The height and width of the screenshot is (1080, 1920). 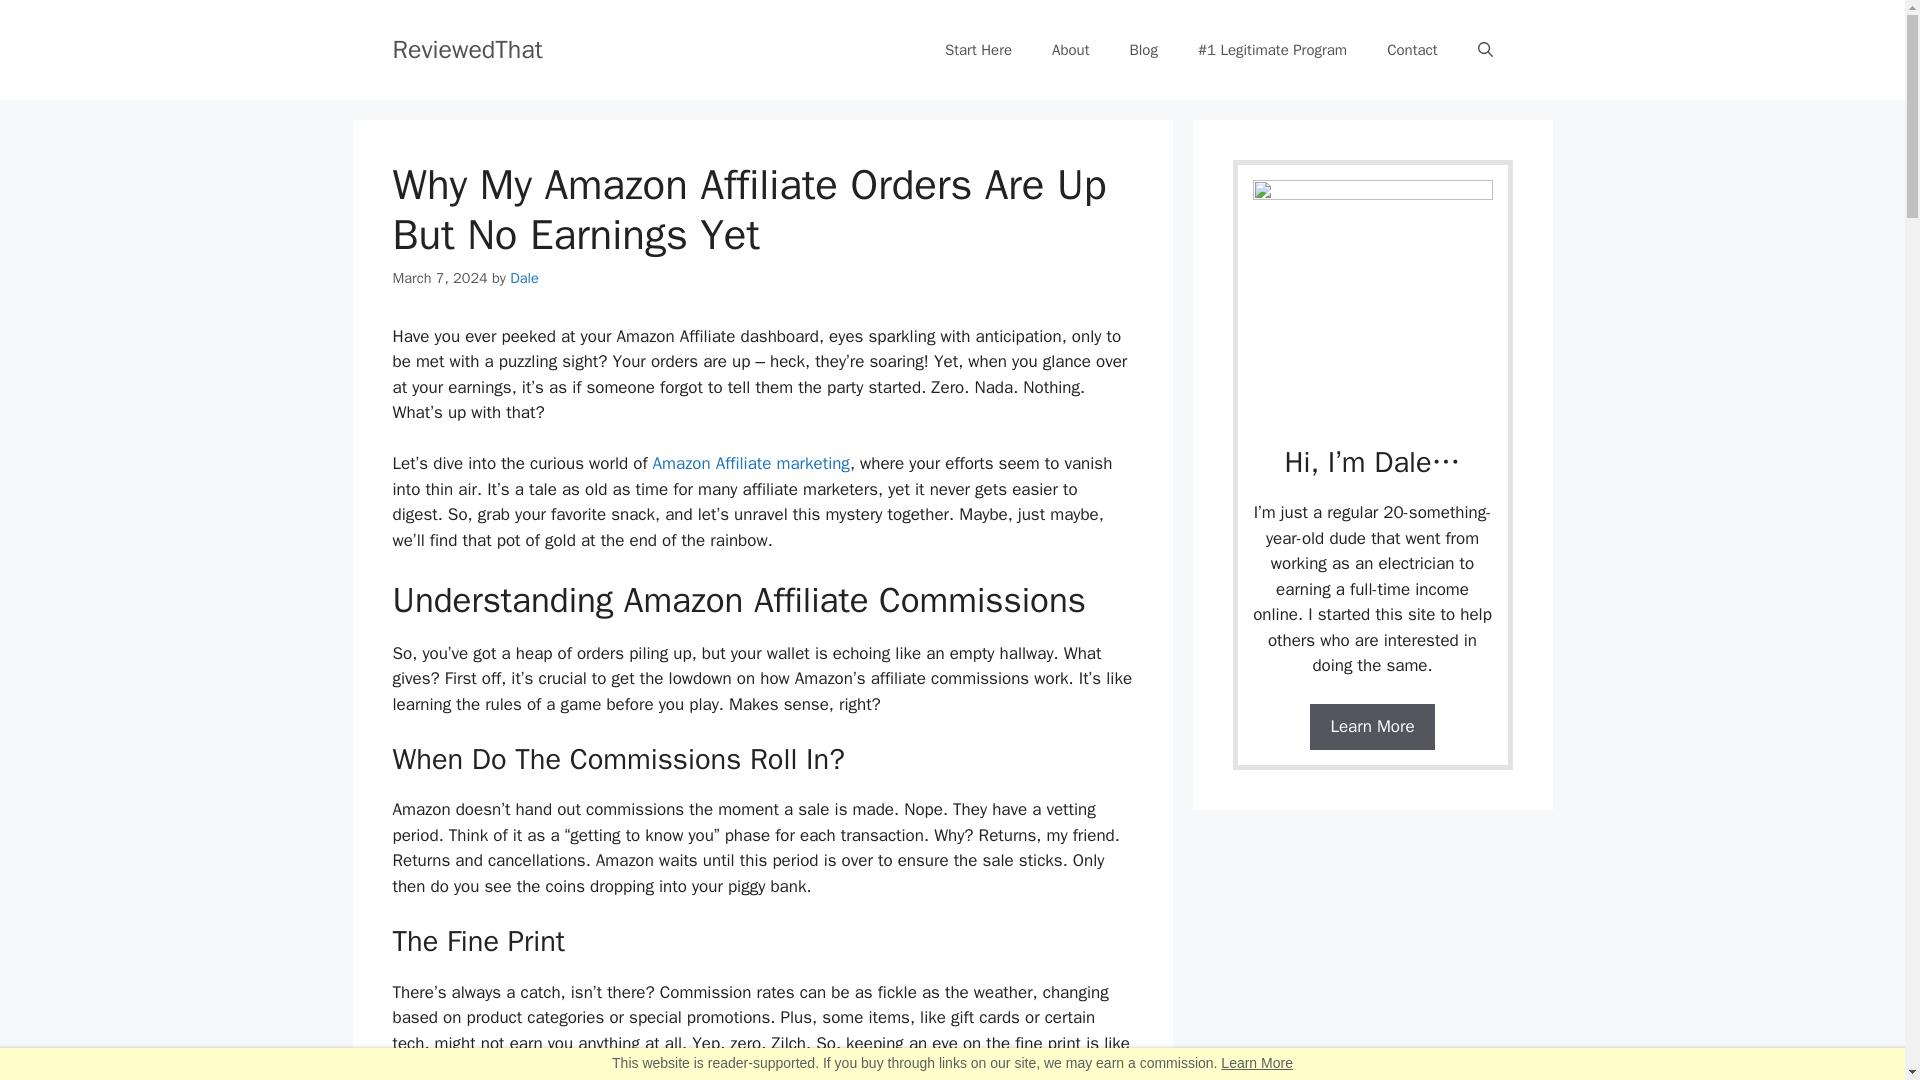 What do you see at coordinates (1256, 1063) in the screenshot?
I see `Learn More` at bounding box center [1256, 1063].